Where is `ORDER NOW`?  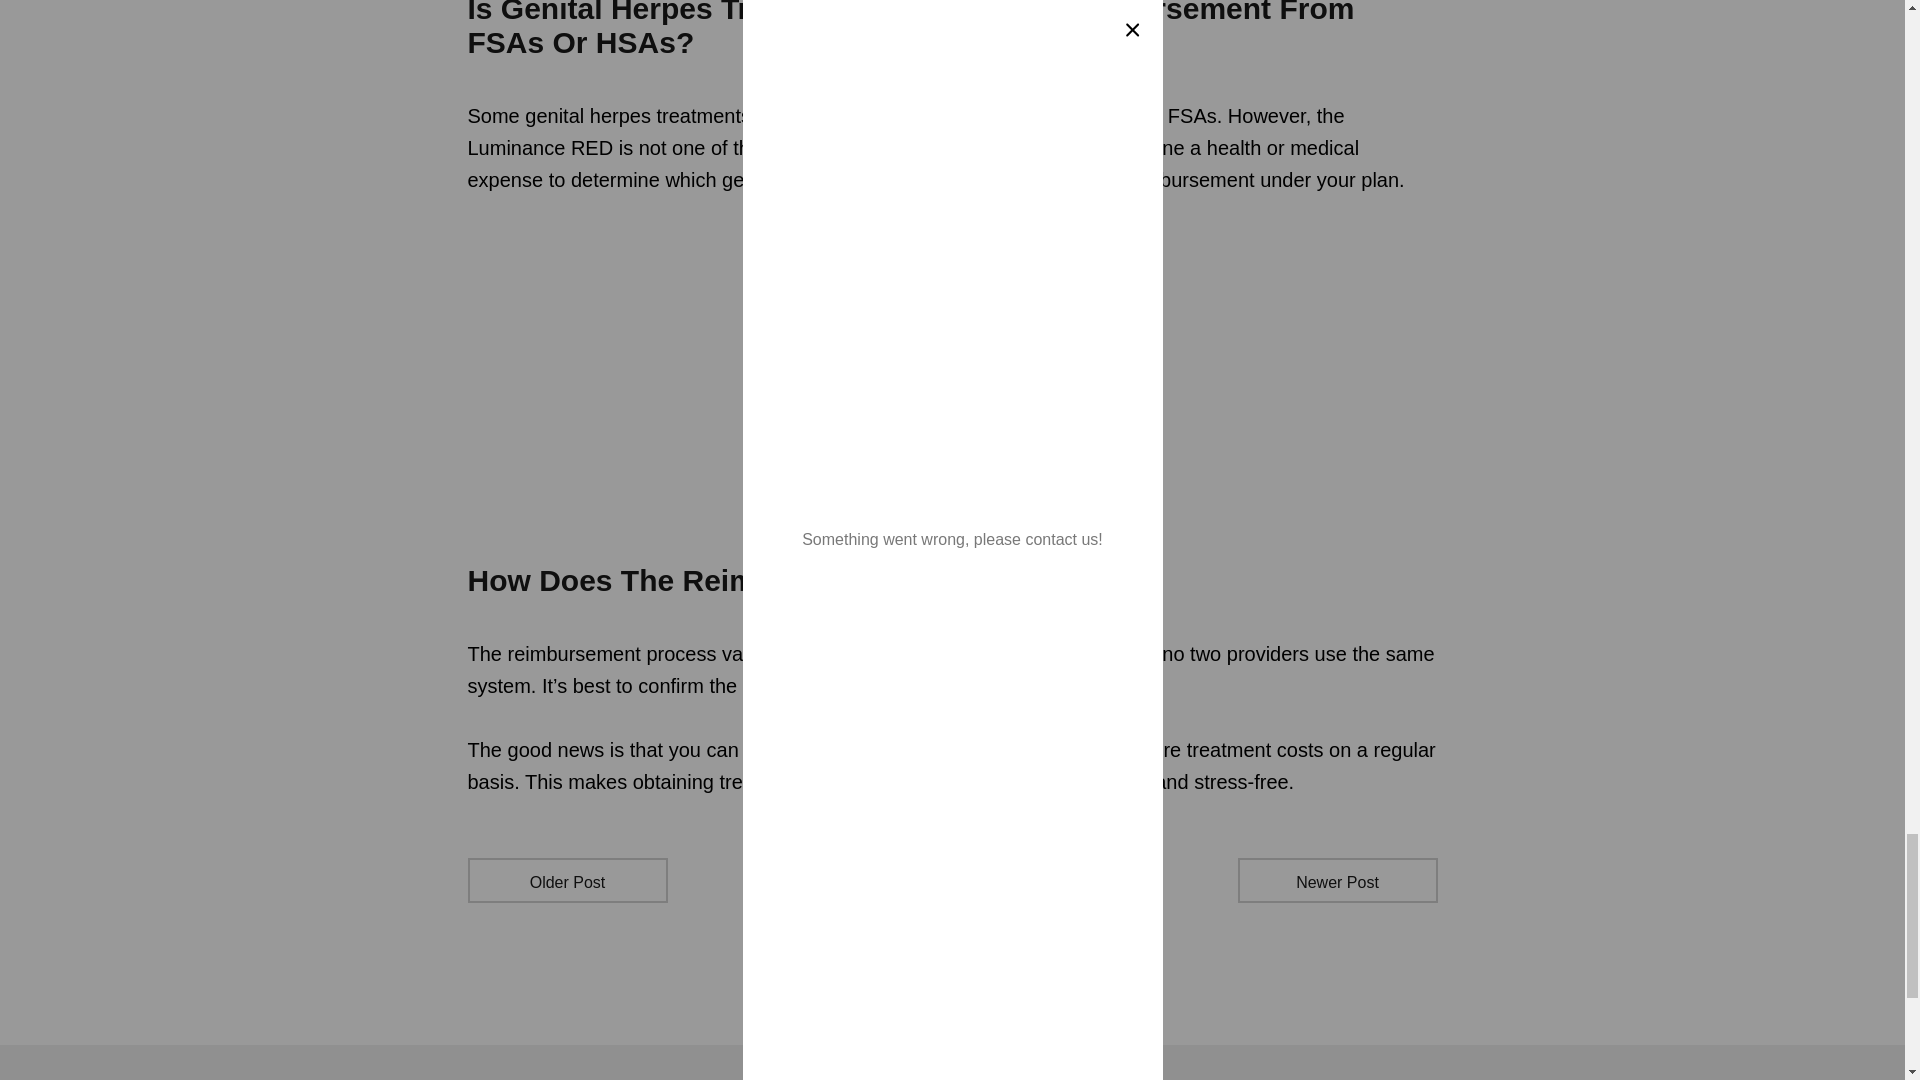 ORDER NOW is located at coordinates (952, 510).